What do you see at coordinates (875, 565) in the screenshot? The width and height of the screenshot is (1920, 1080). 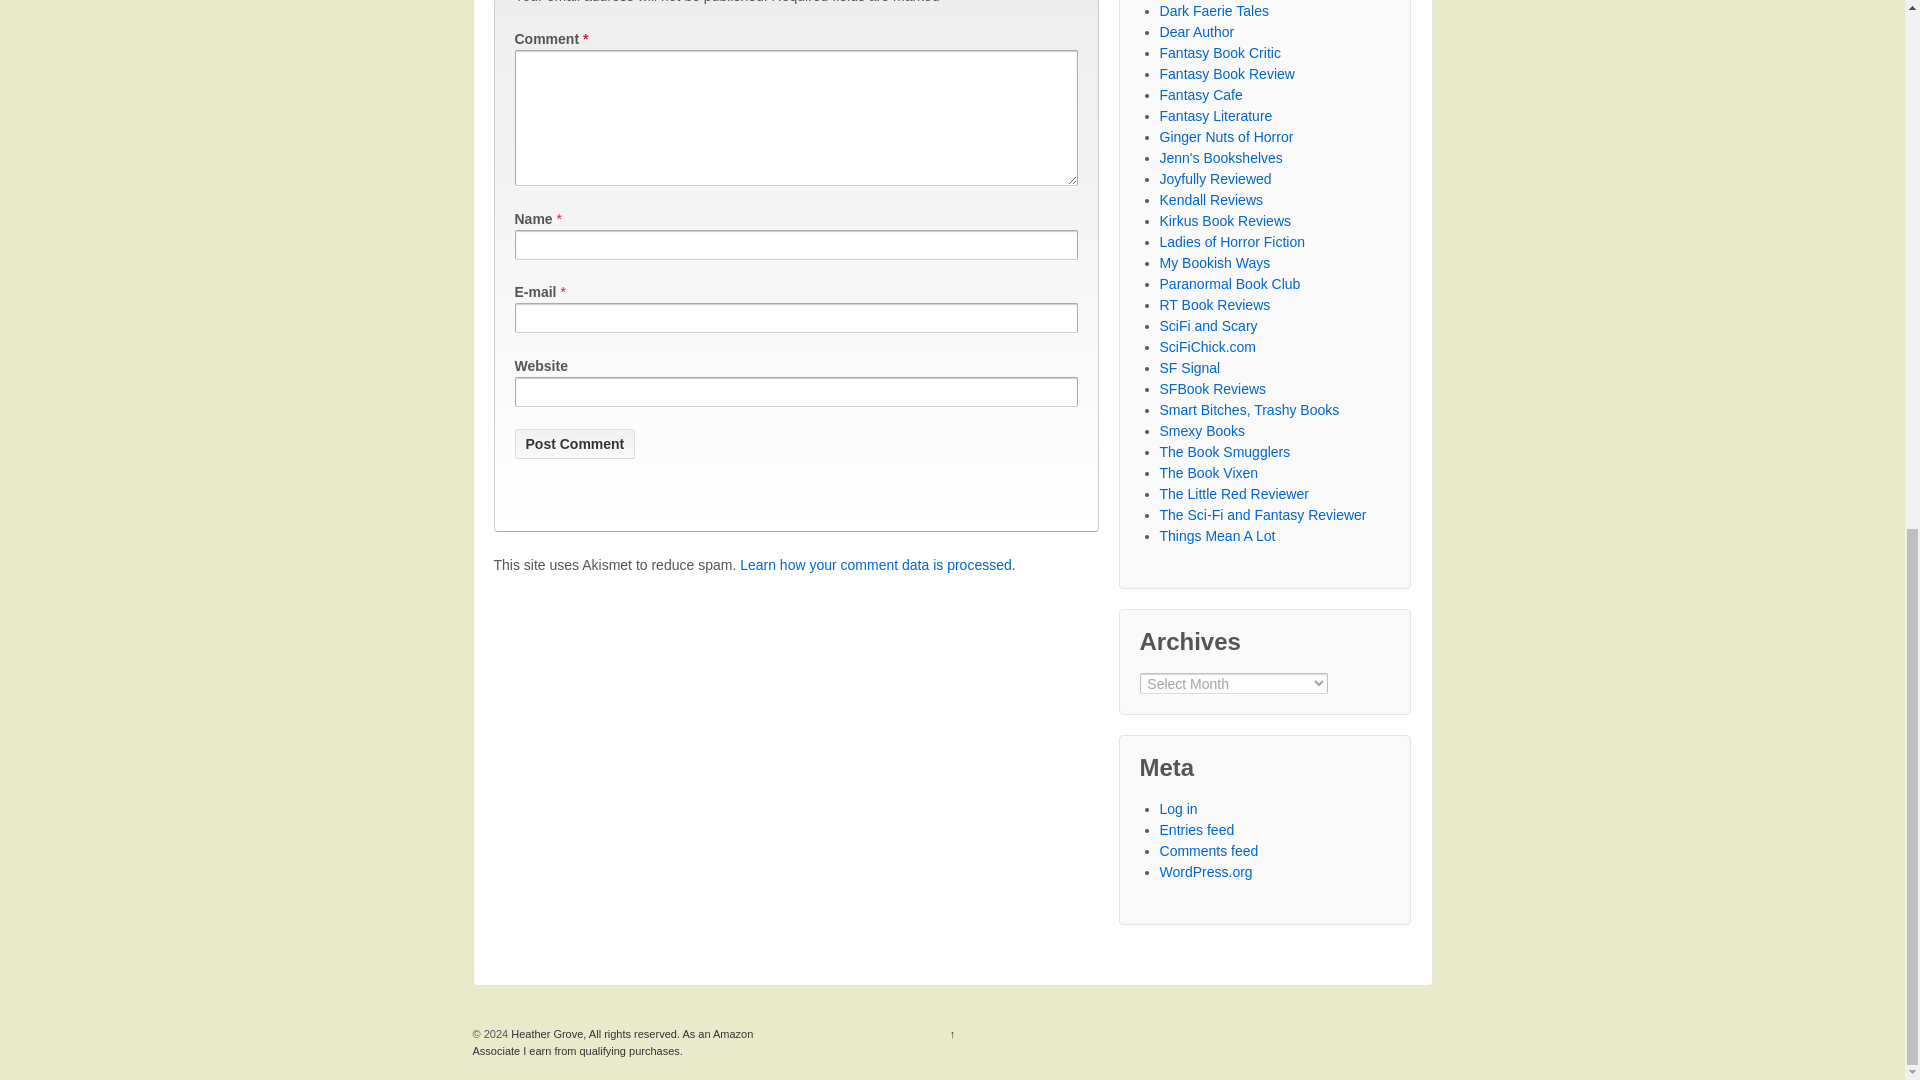 I see `Learn how your comment data is processed` at bounding box center [875, 565].